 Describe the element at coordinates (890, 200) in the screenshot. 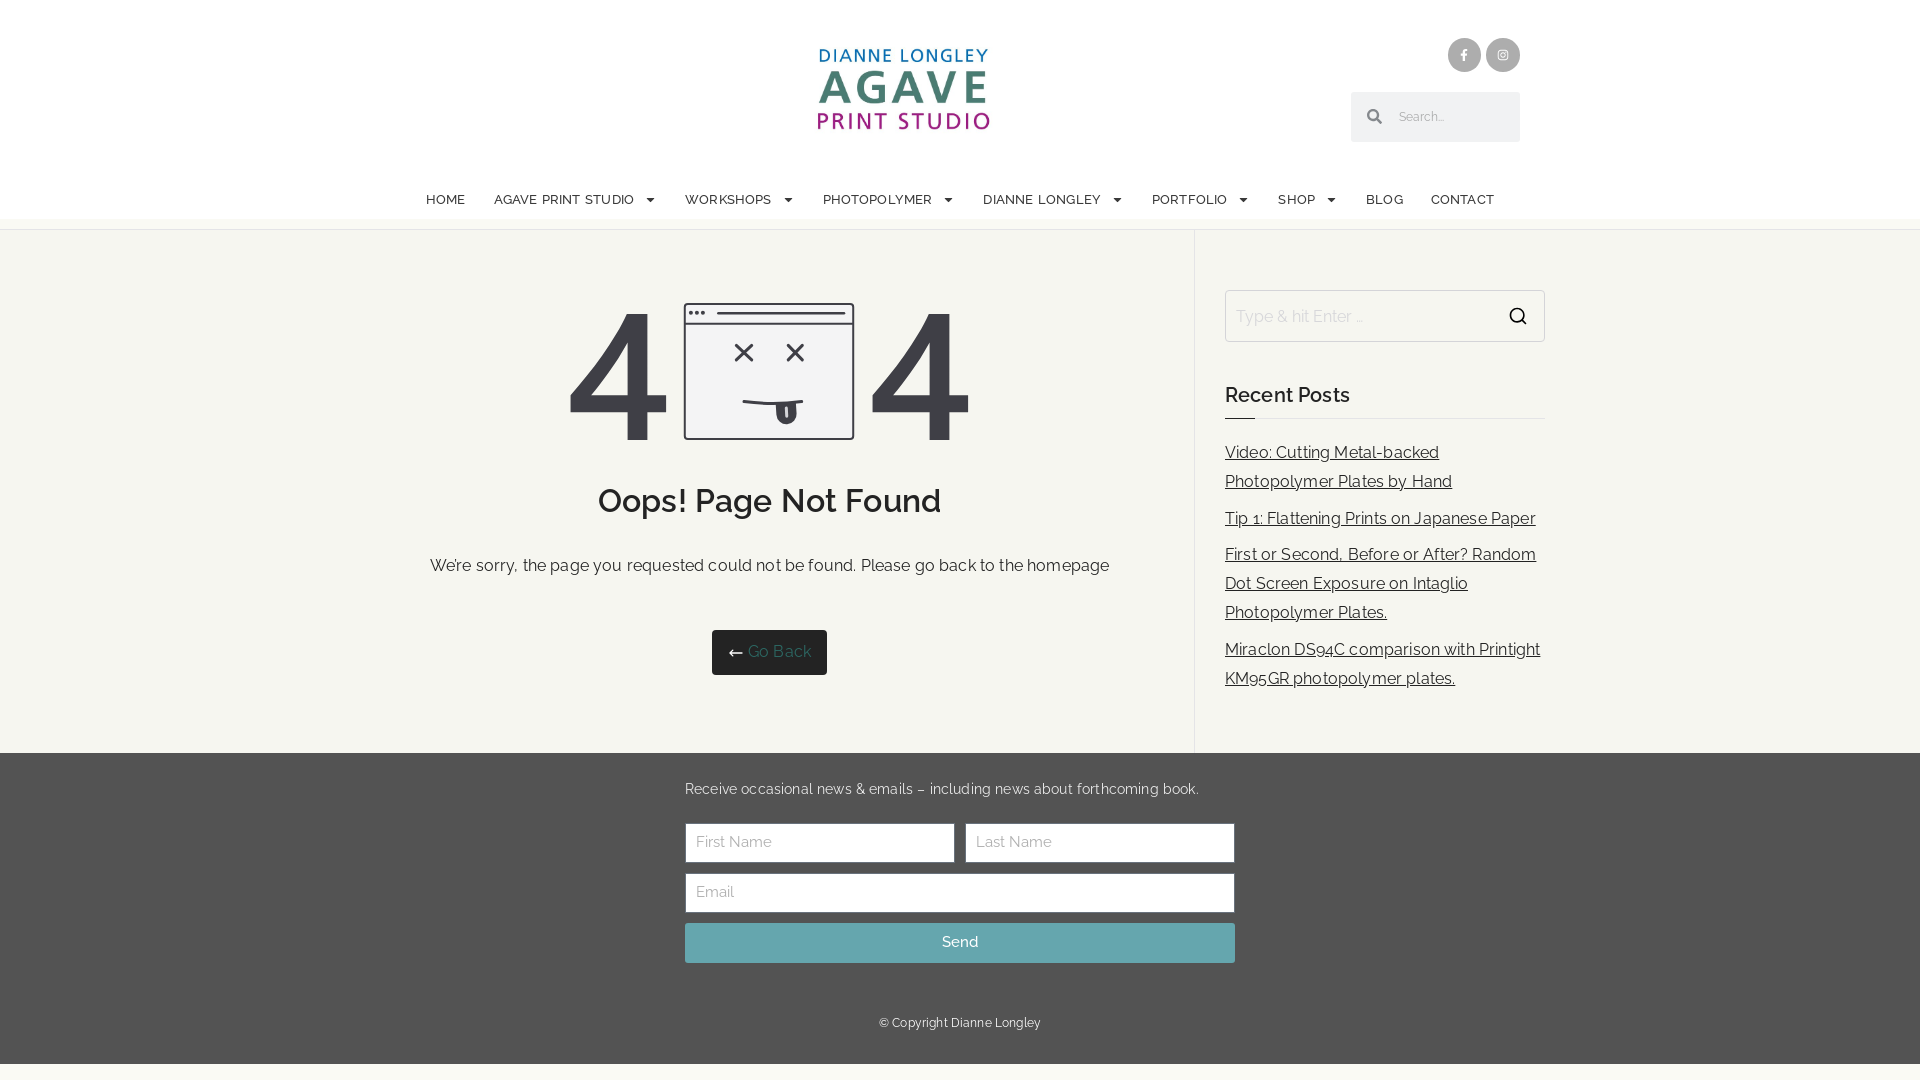

I see `PHOTOPOLYMER` at that location.